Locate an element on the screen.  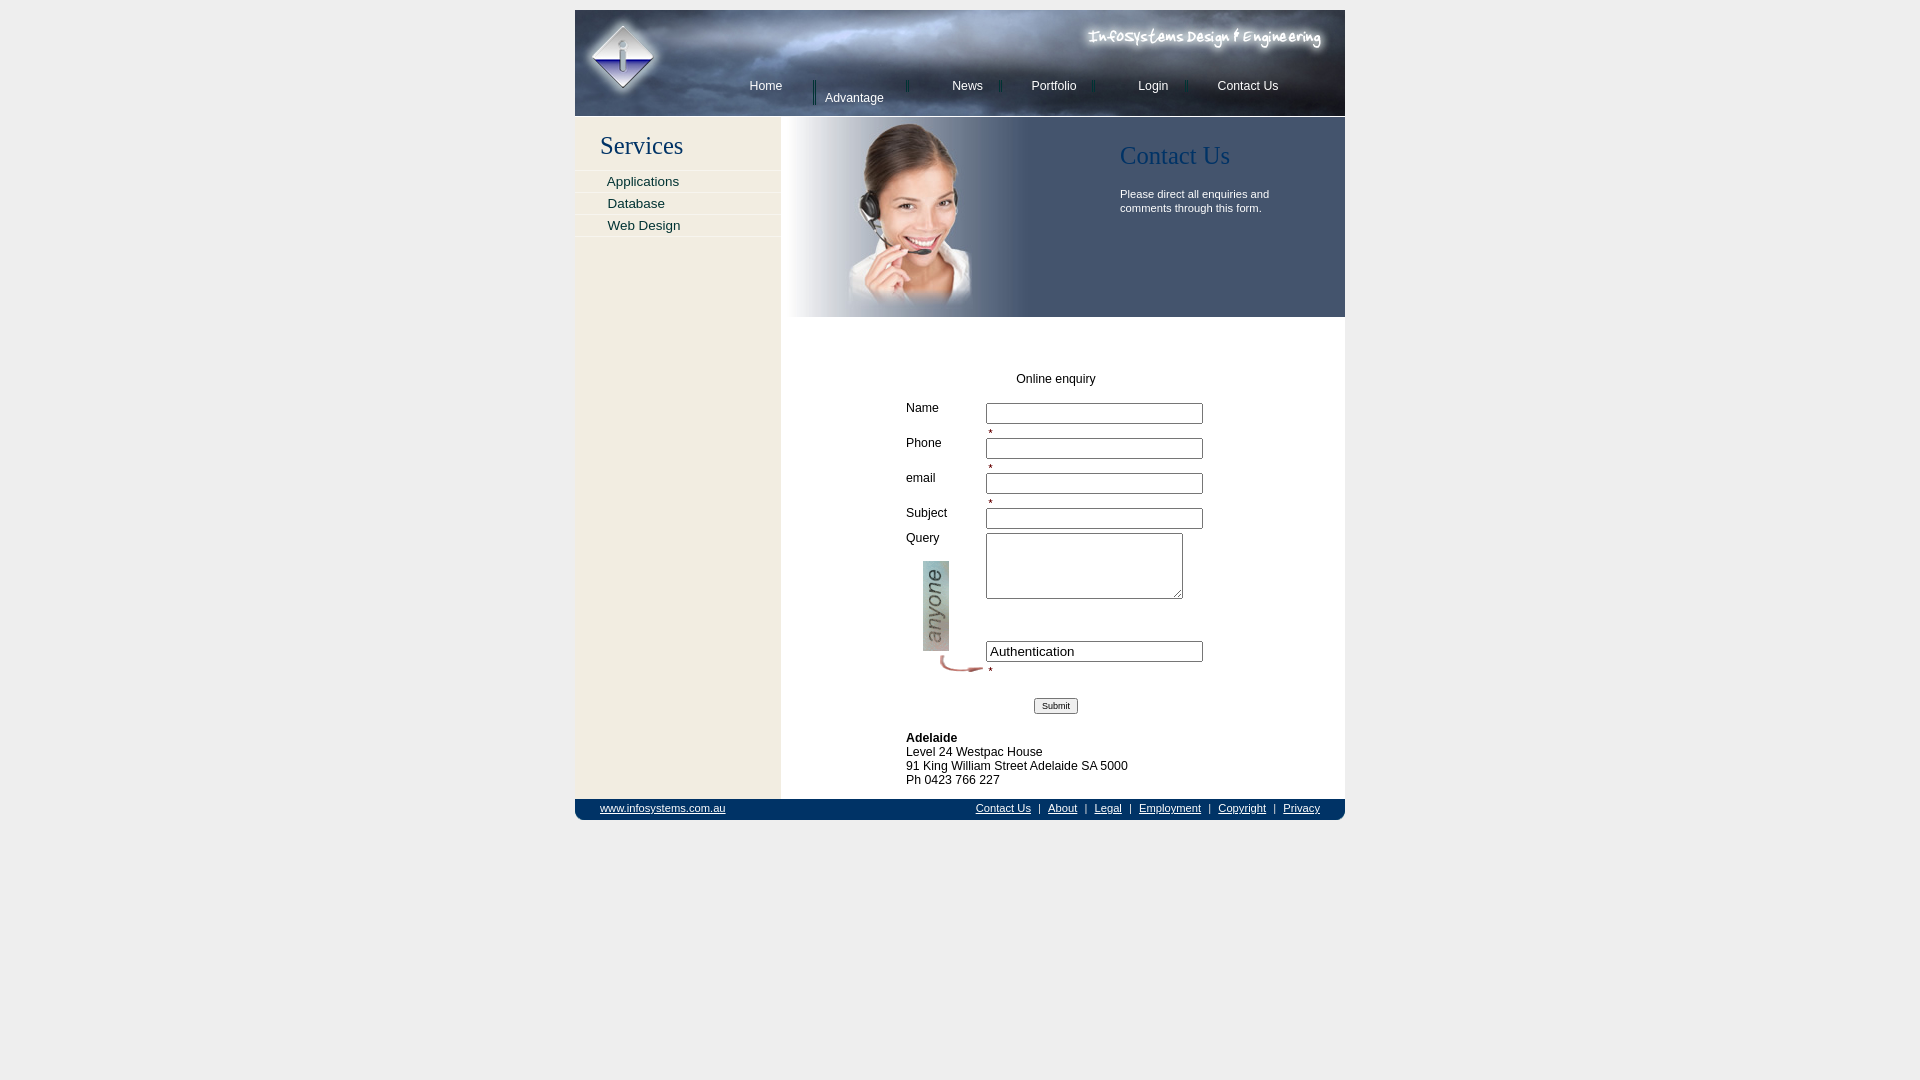
Privacy is located at coordinates (1302, 808).